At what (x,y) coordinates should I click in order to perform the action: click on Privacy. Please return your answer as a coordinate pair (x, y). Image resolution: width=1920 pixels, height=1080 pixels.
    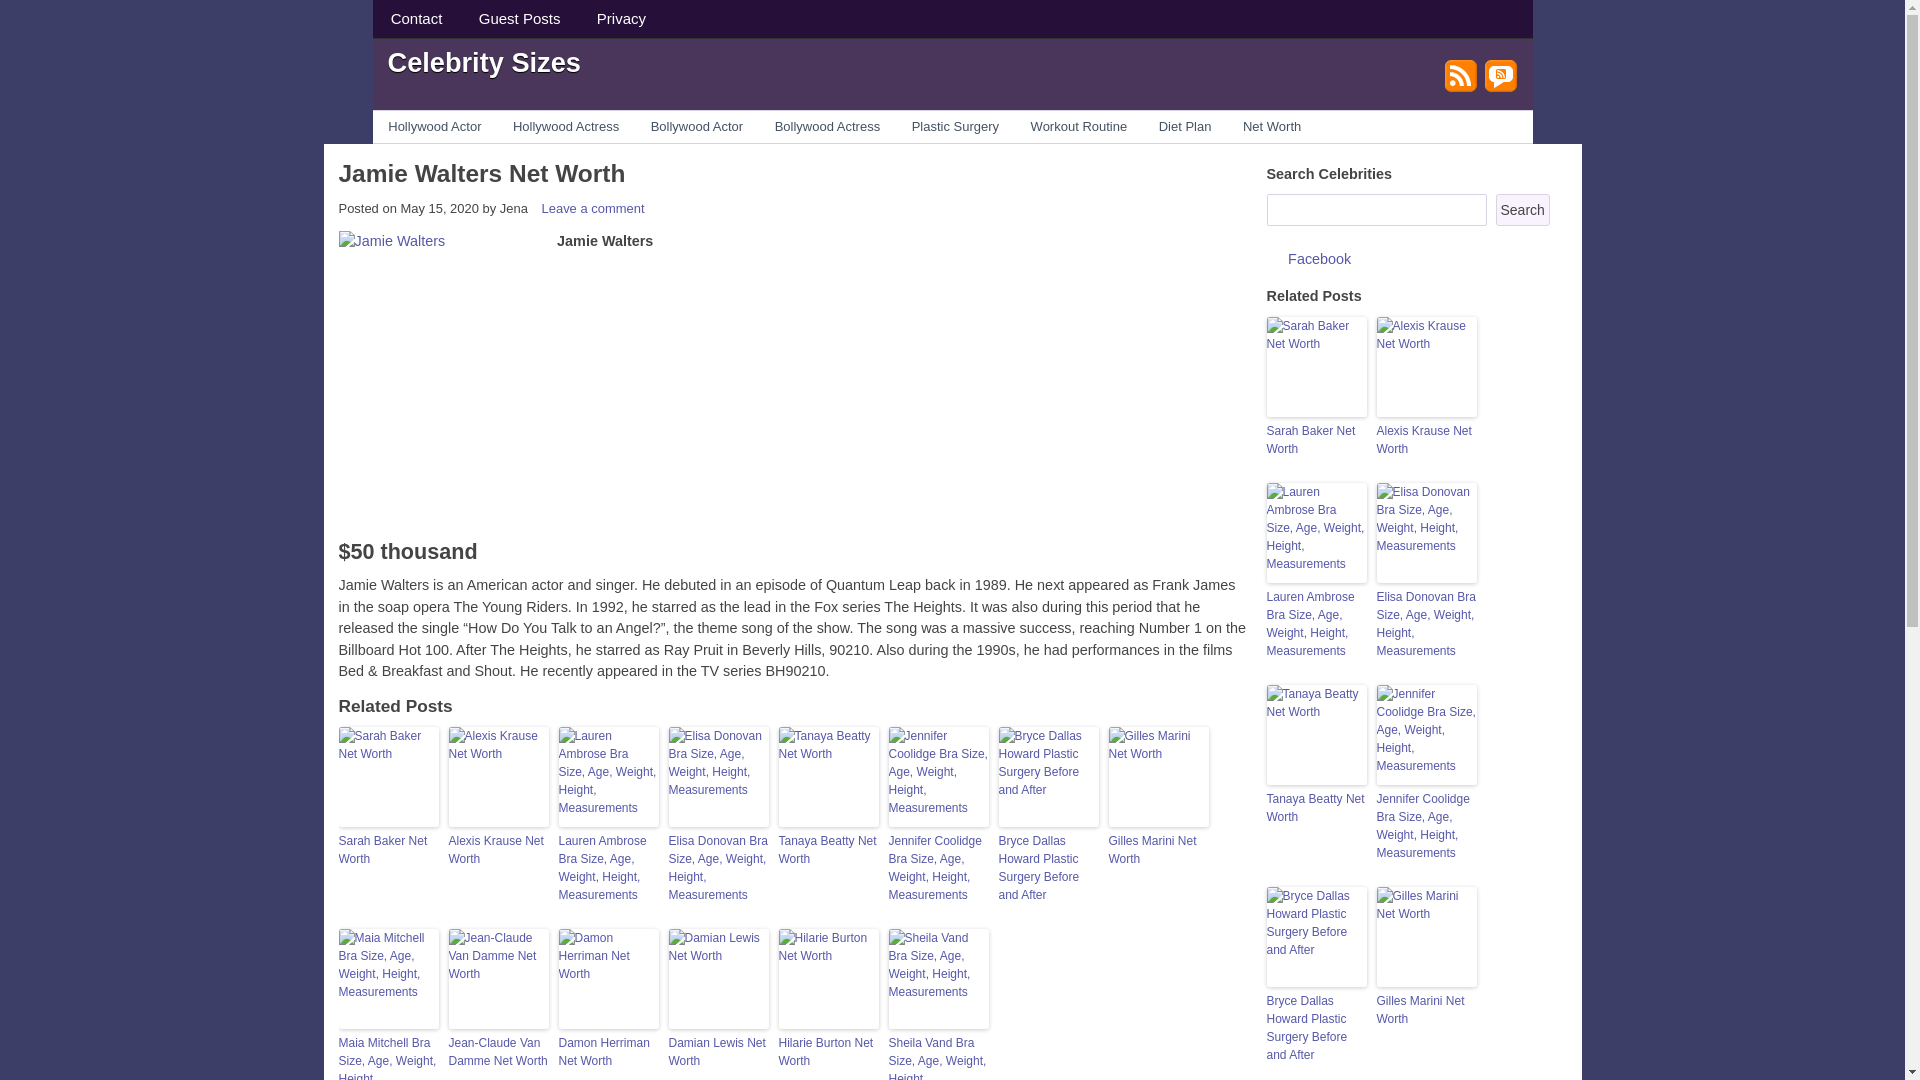
    Looking at the image, I should click on (622, 18).